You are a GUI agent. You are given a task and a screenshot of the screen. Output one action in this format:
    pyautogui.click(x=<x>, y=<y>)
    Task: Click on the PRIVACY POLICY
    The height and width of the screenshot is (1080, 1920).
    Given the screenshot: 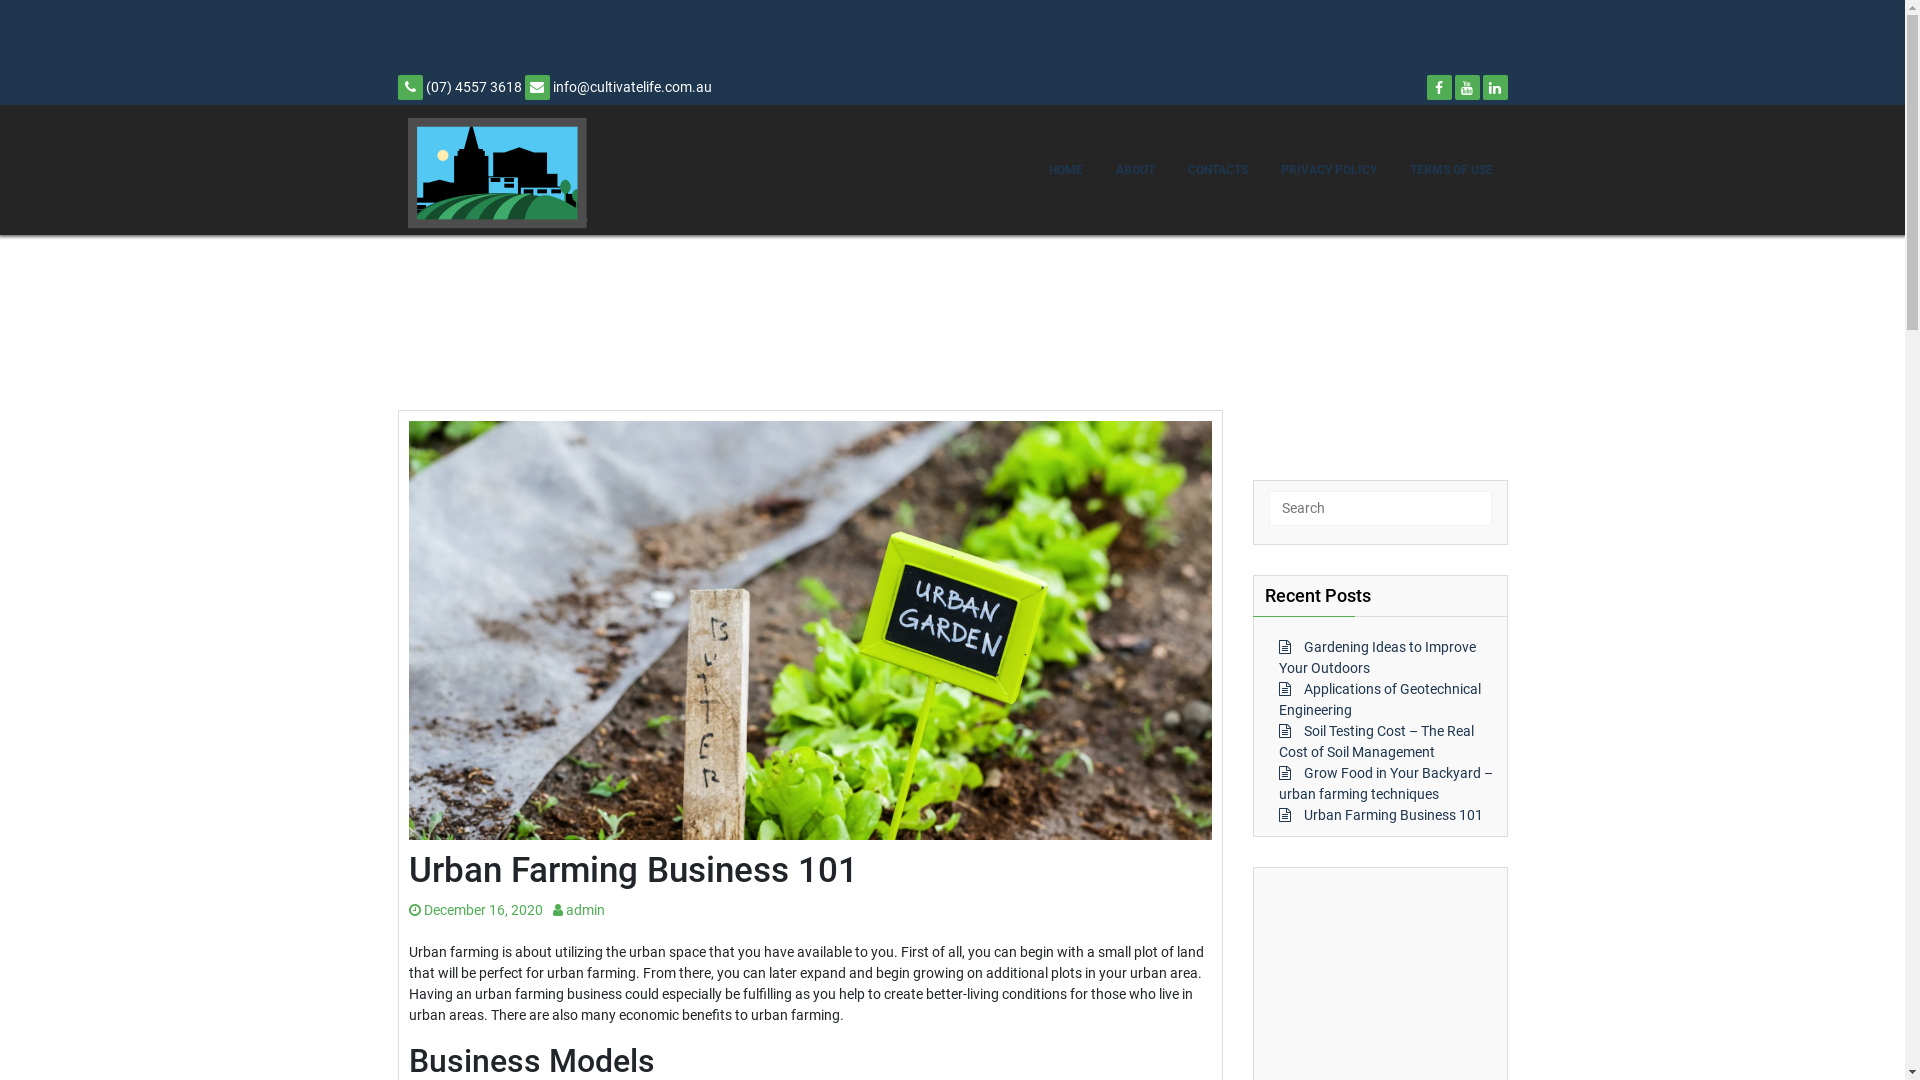 What is the action you would take?
    pyautogui.click(x=1329, y=170)
    